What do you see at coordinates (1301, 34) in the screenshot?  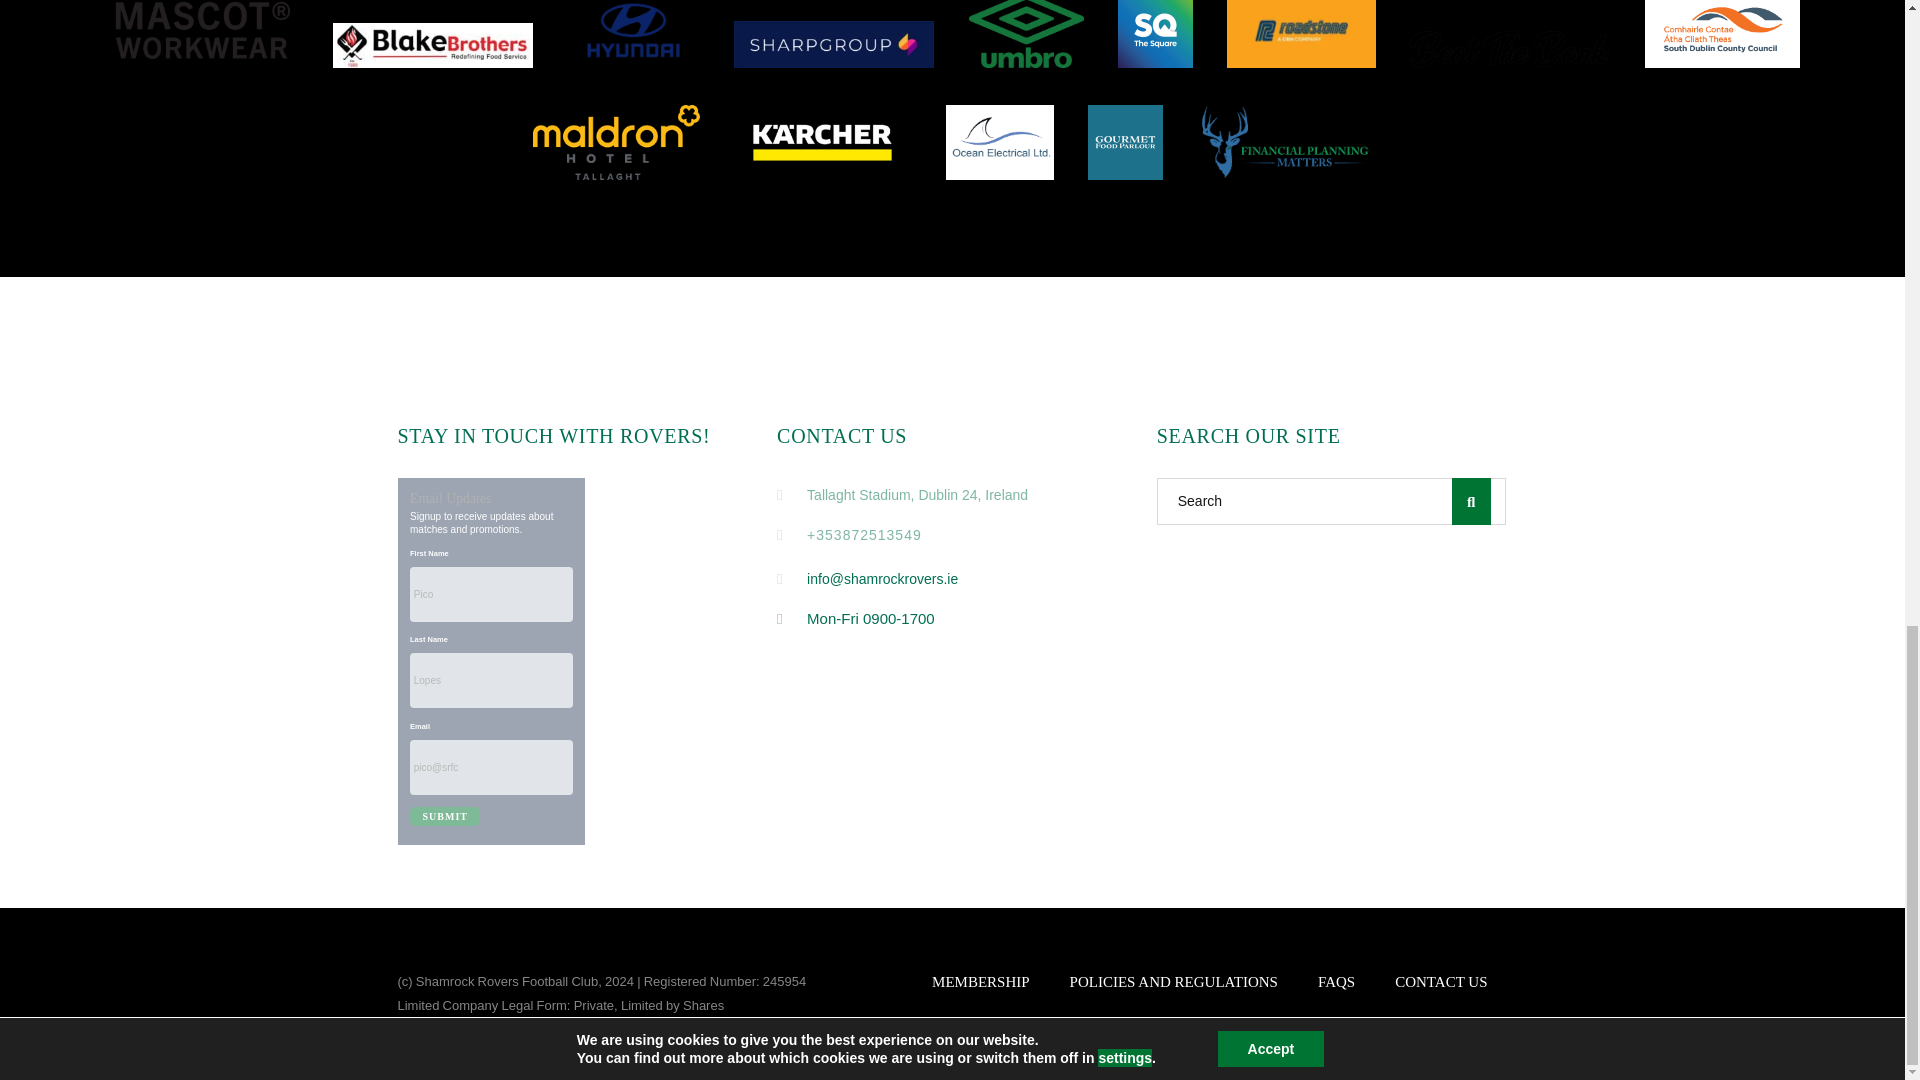 I see `Roadstone` at bounding box center [1301, 34].